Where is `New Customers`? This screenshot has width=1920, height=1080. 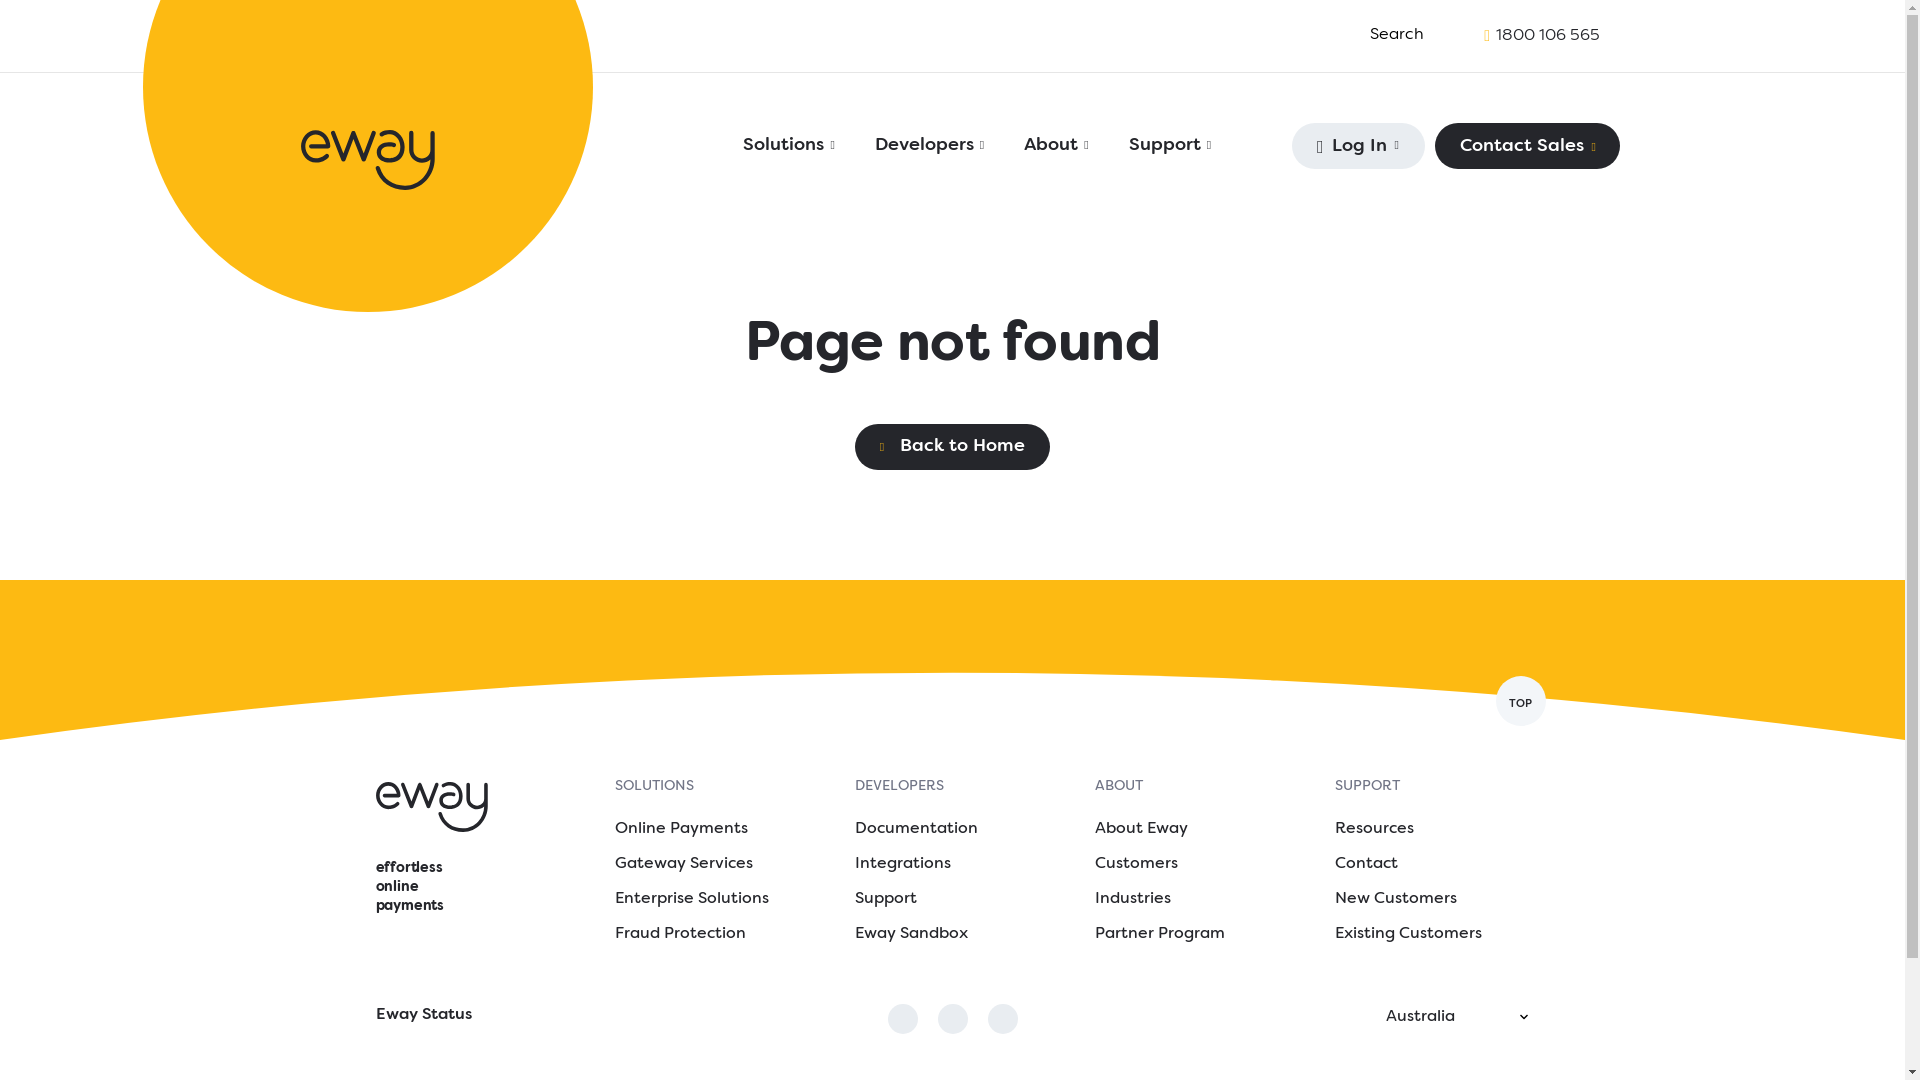 New Customers is located at coordinates (1395, 899).